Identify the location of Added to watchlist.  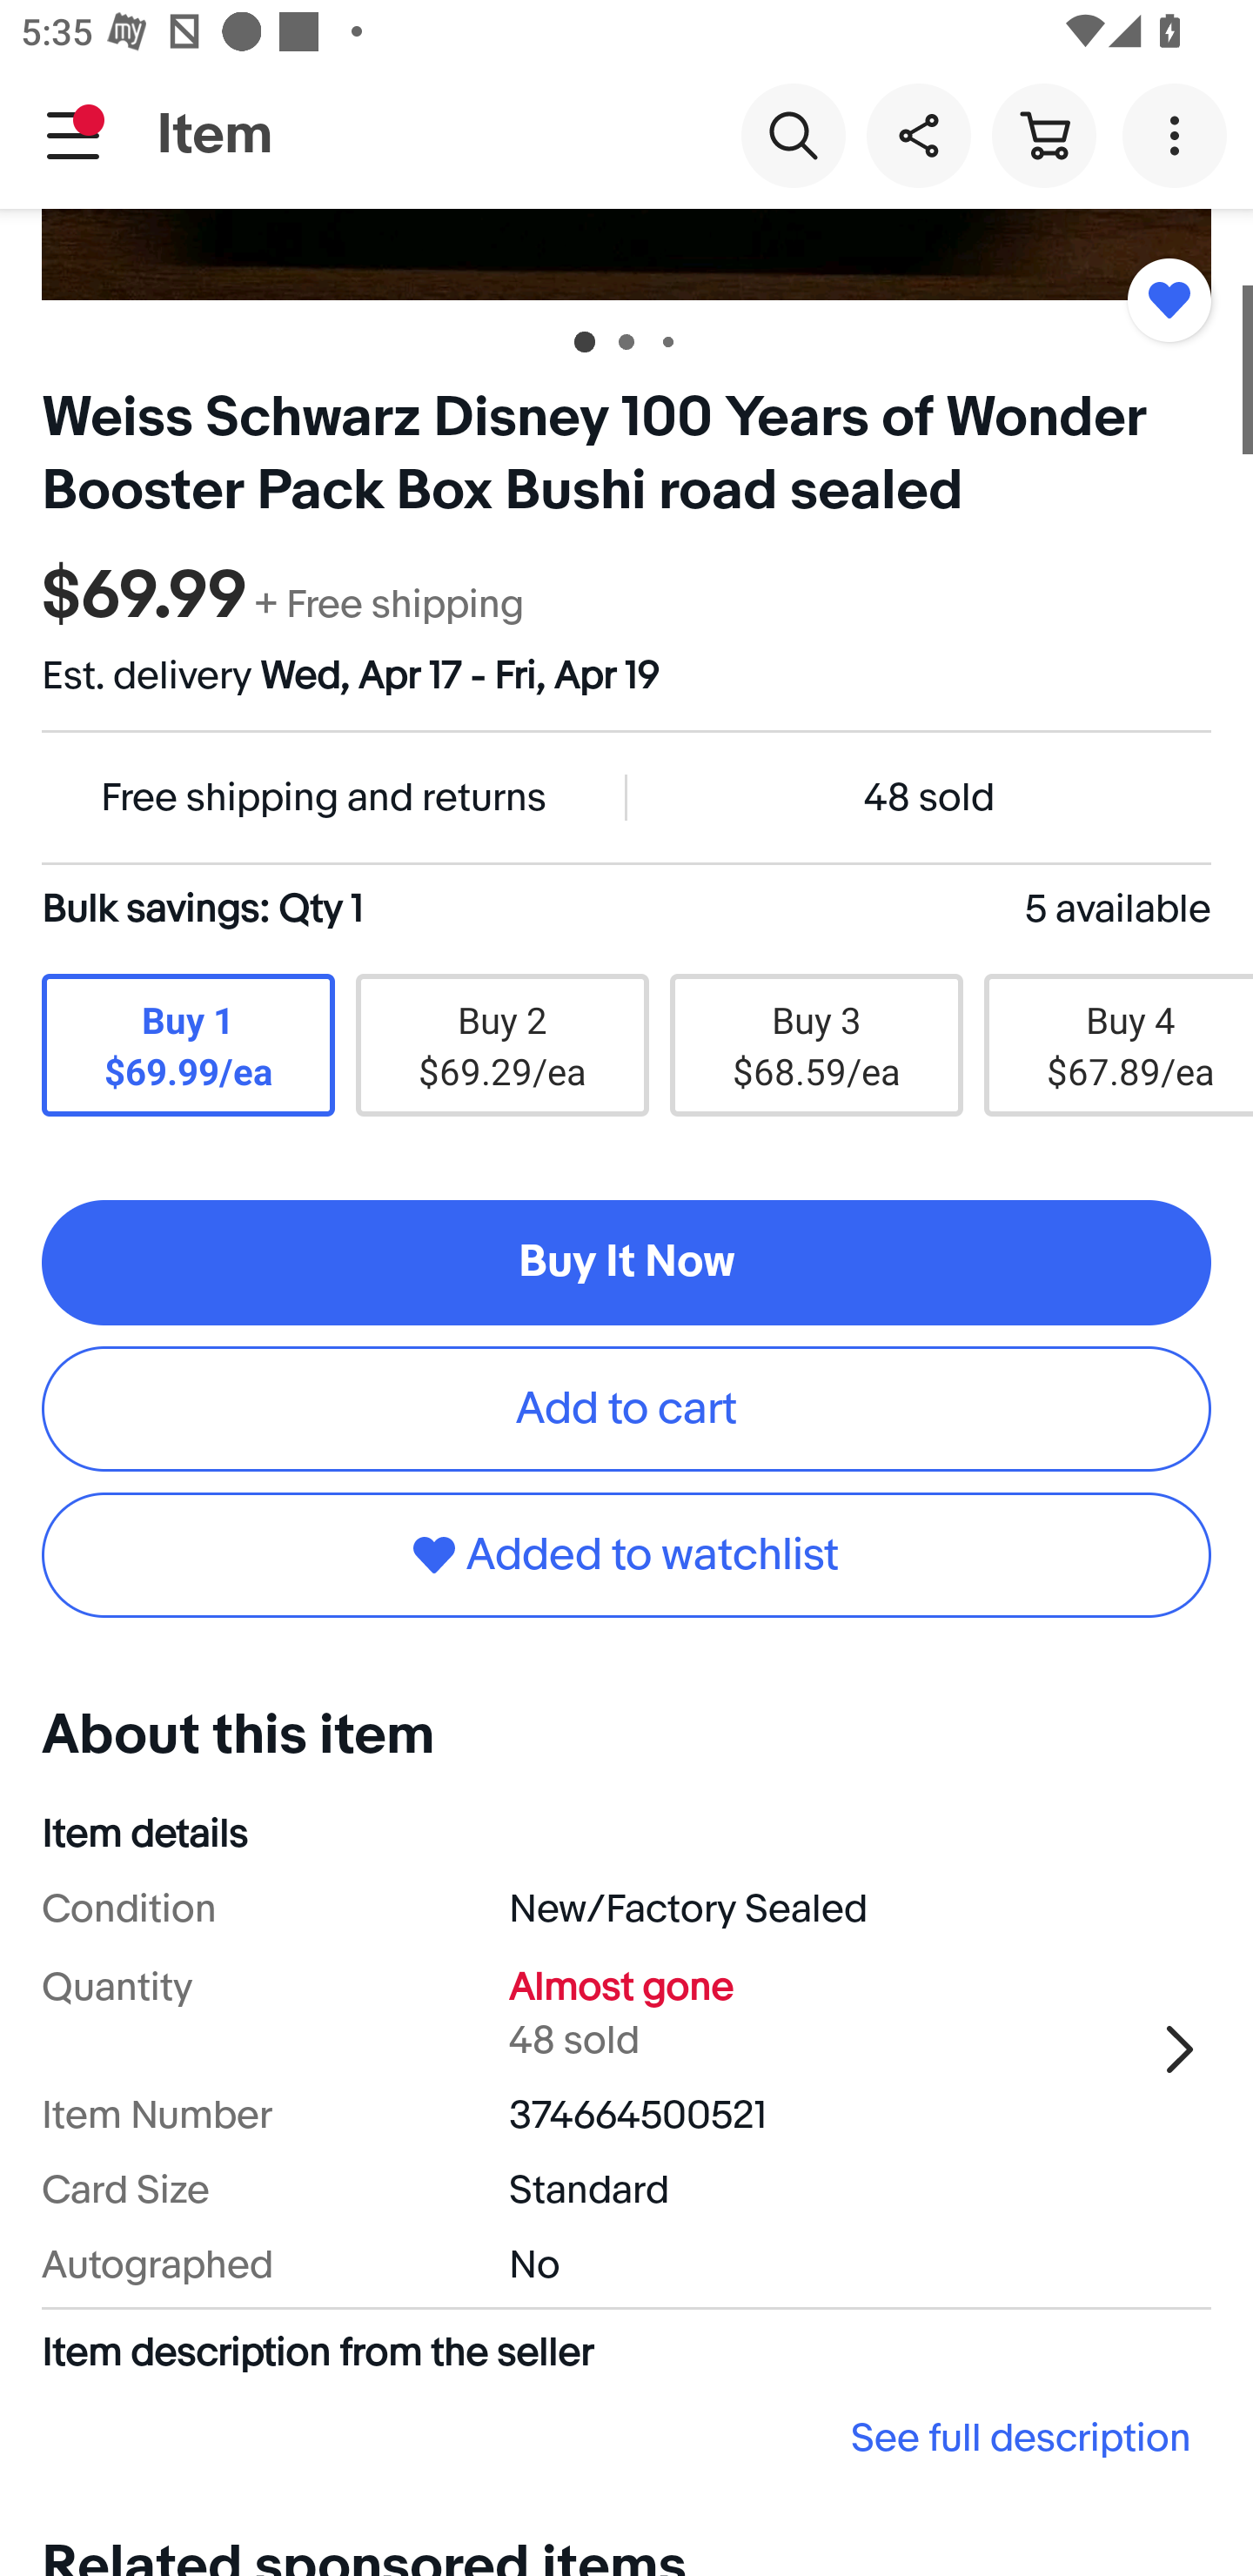
(1169, 299).